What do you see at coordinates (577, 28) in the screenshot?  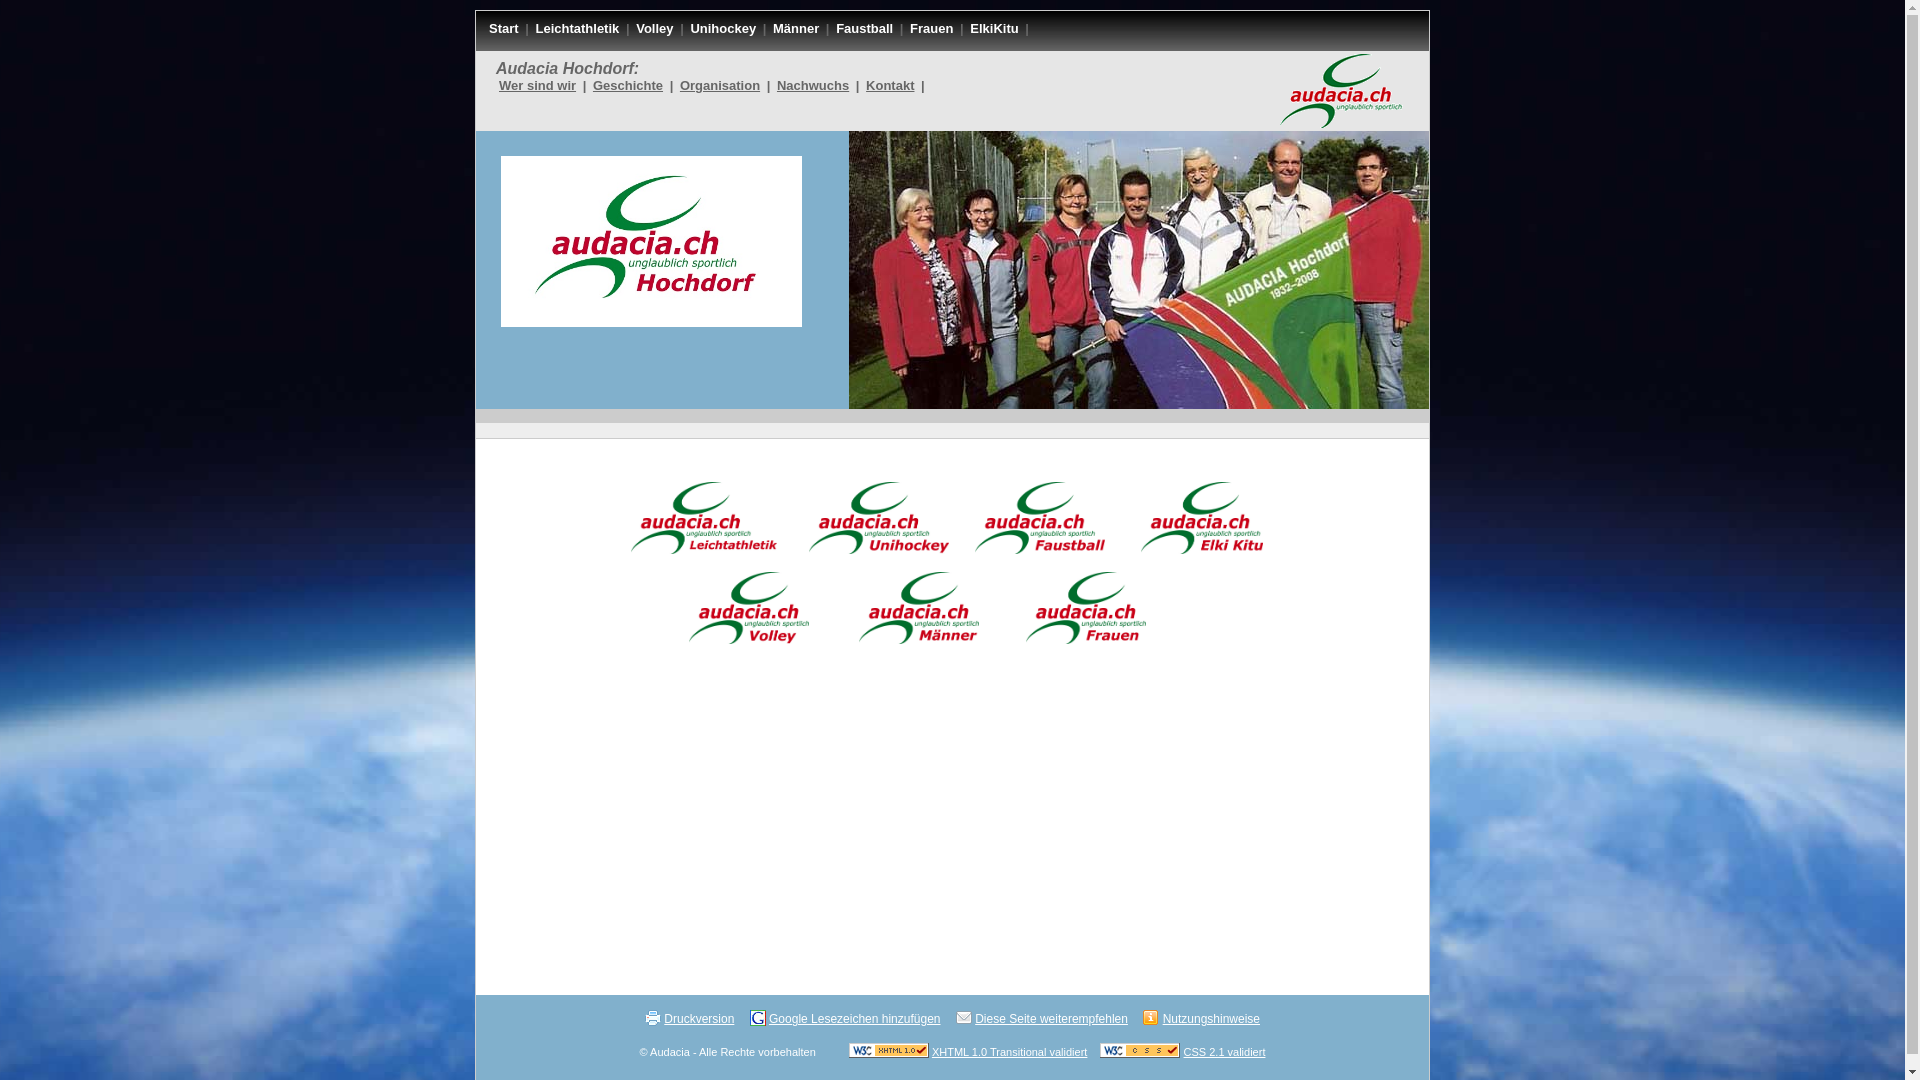 I see `Leichtathletik` at bounding box center [577, 28].